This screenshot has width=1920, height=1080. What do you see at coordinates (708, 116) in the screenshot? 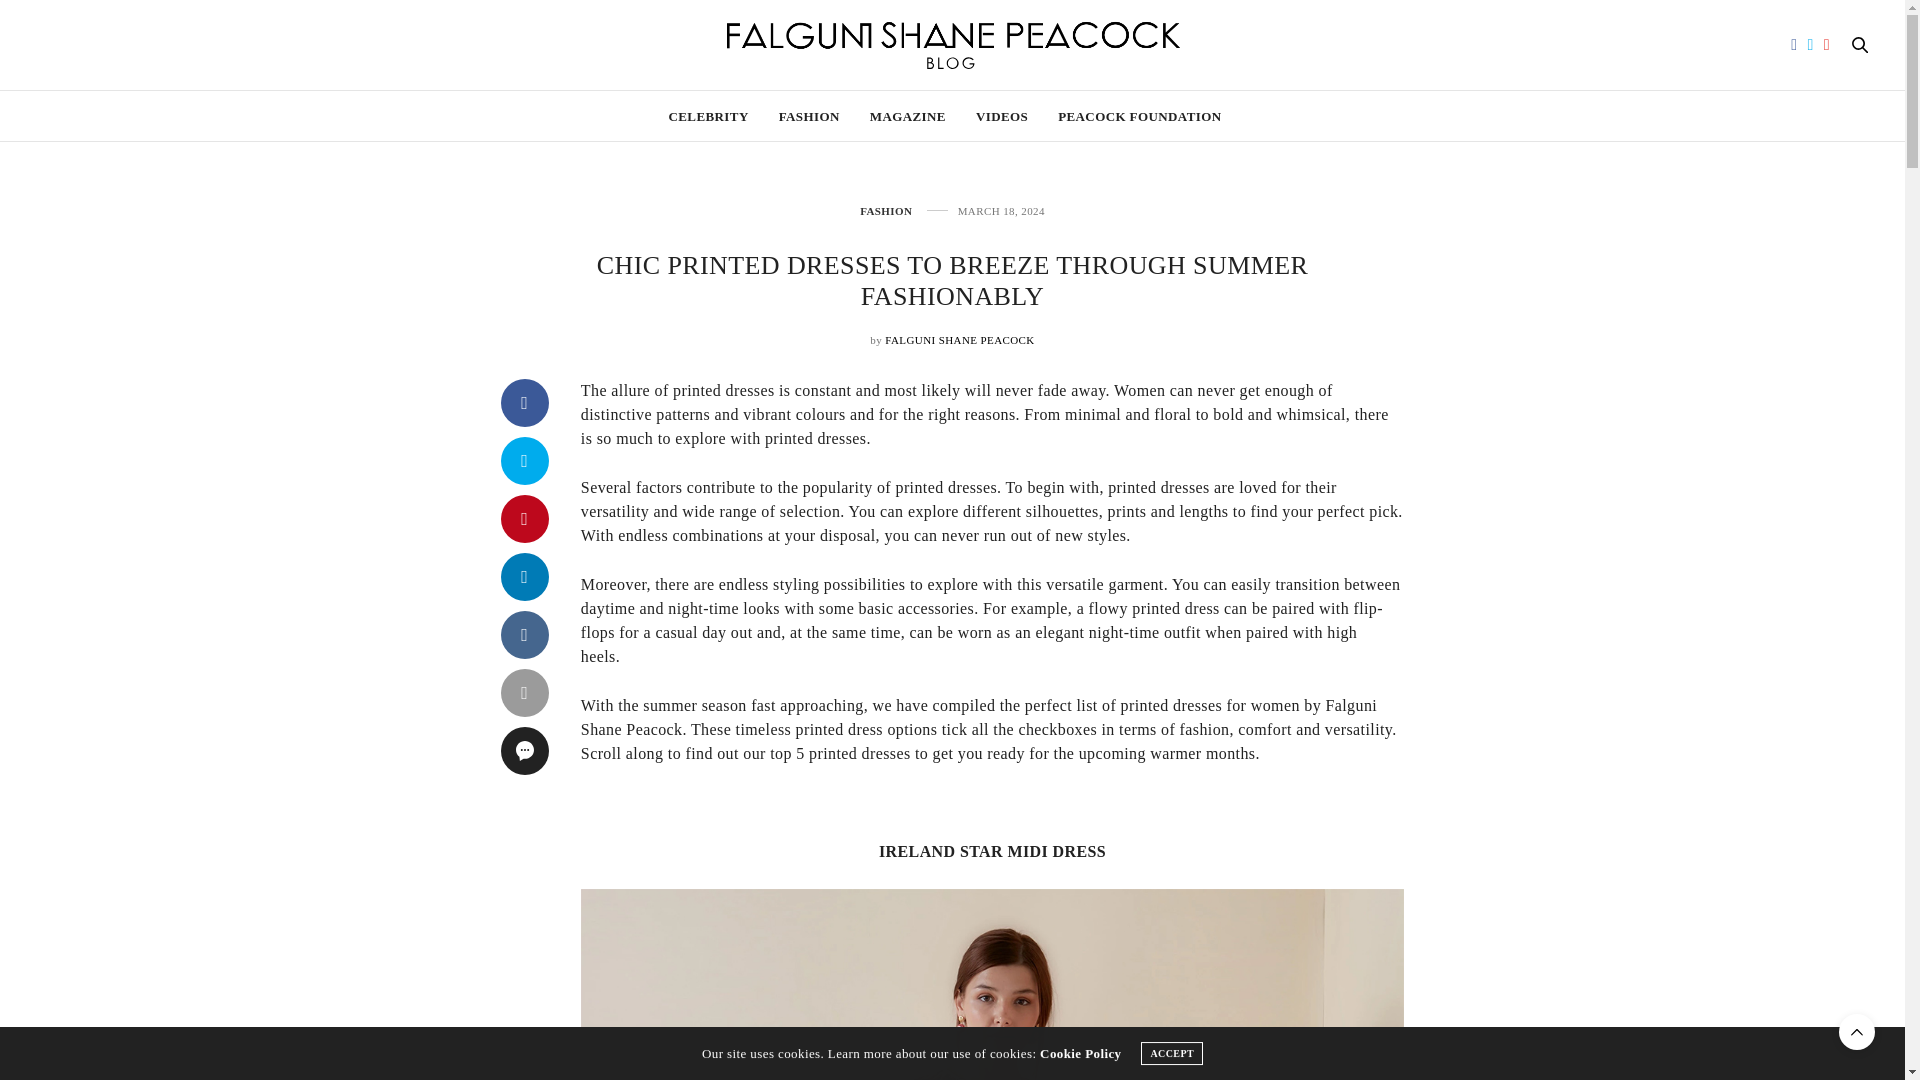
I see `CELEBRITY` at bounding box center [708, 116].